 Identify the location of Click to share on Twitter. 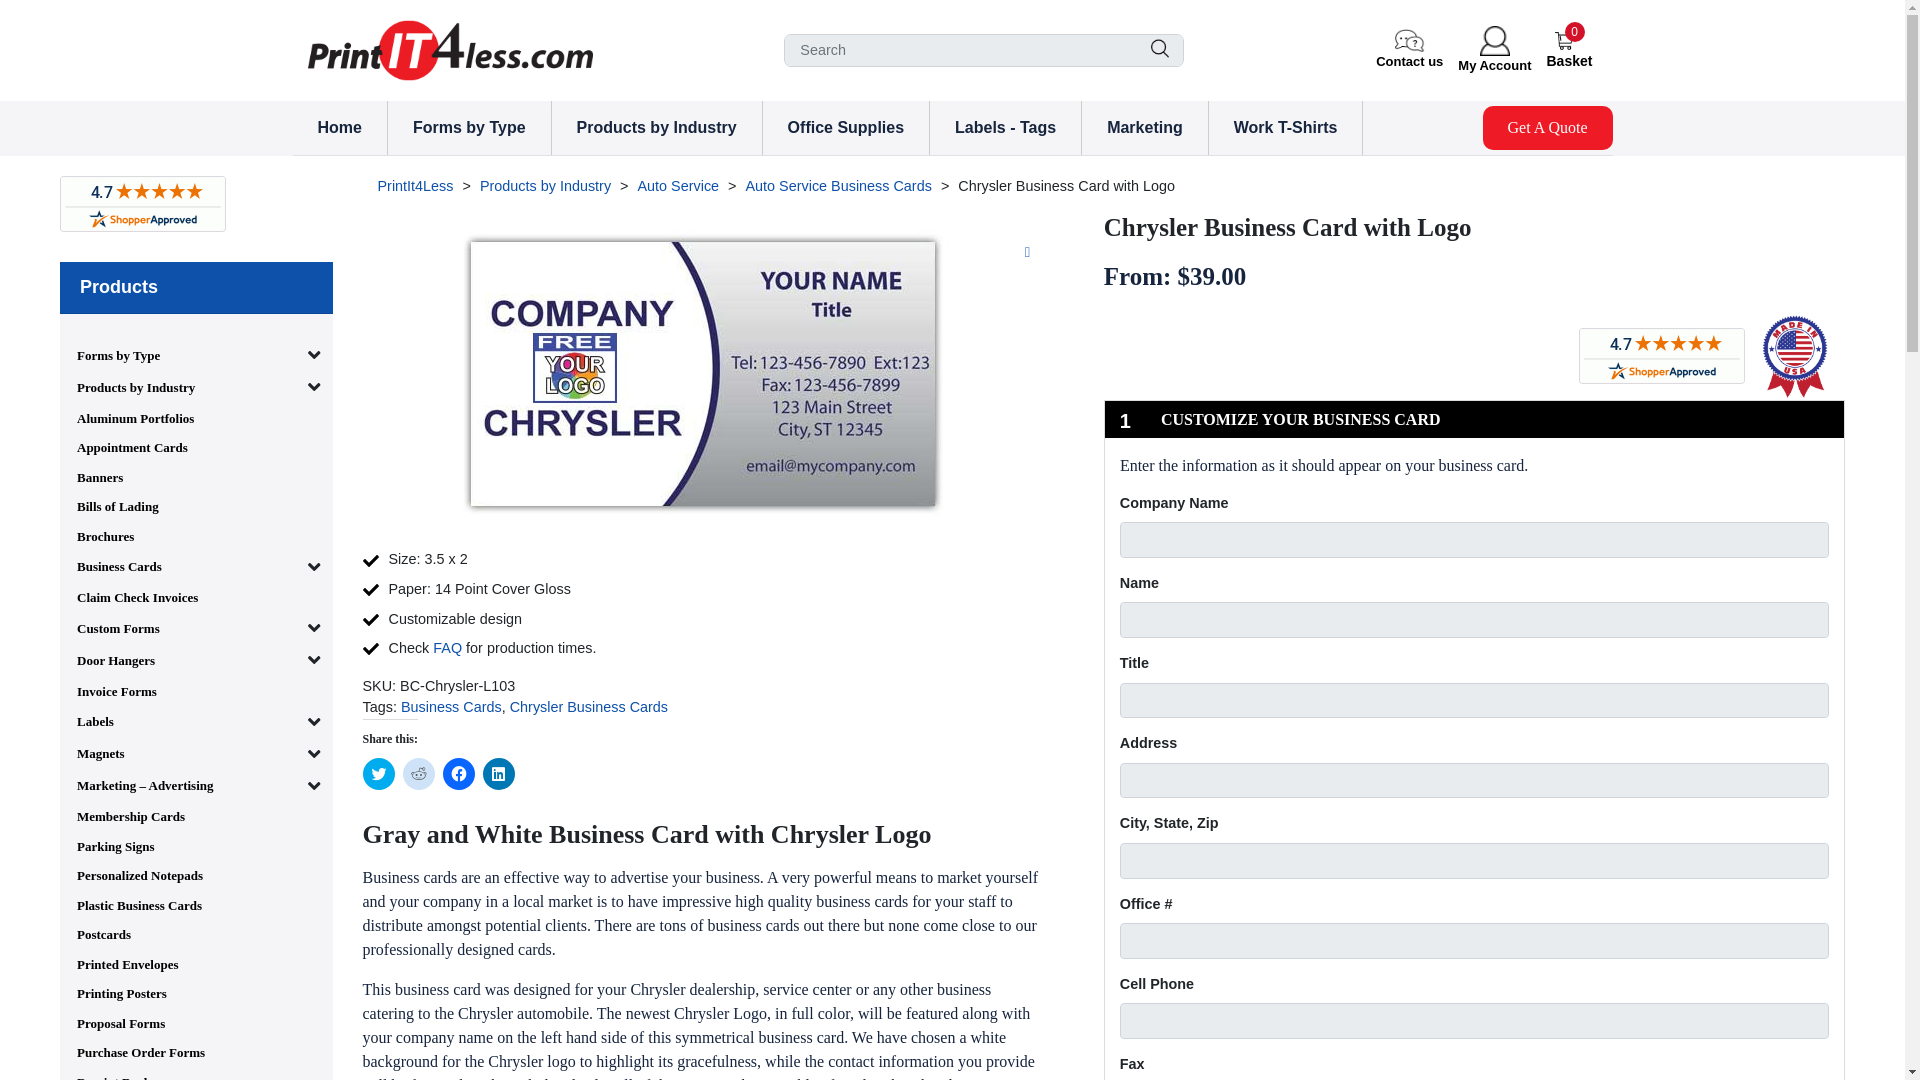
(378, 774).